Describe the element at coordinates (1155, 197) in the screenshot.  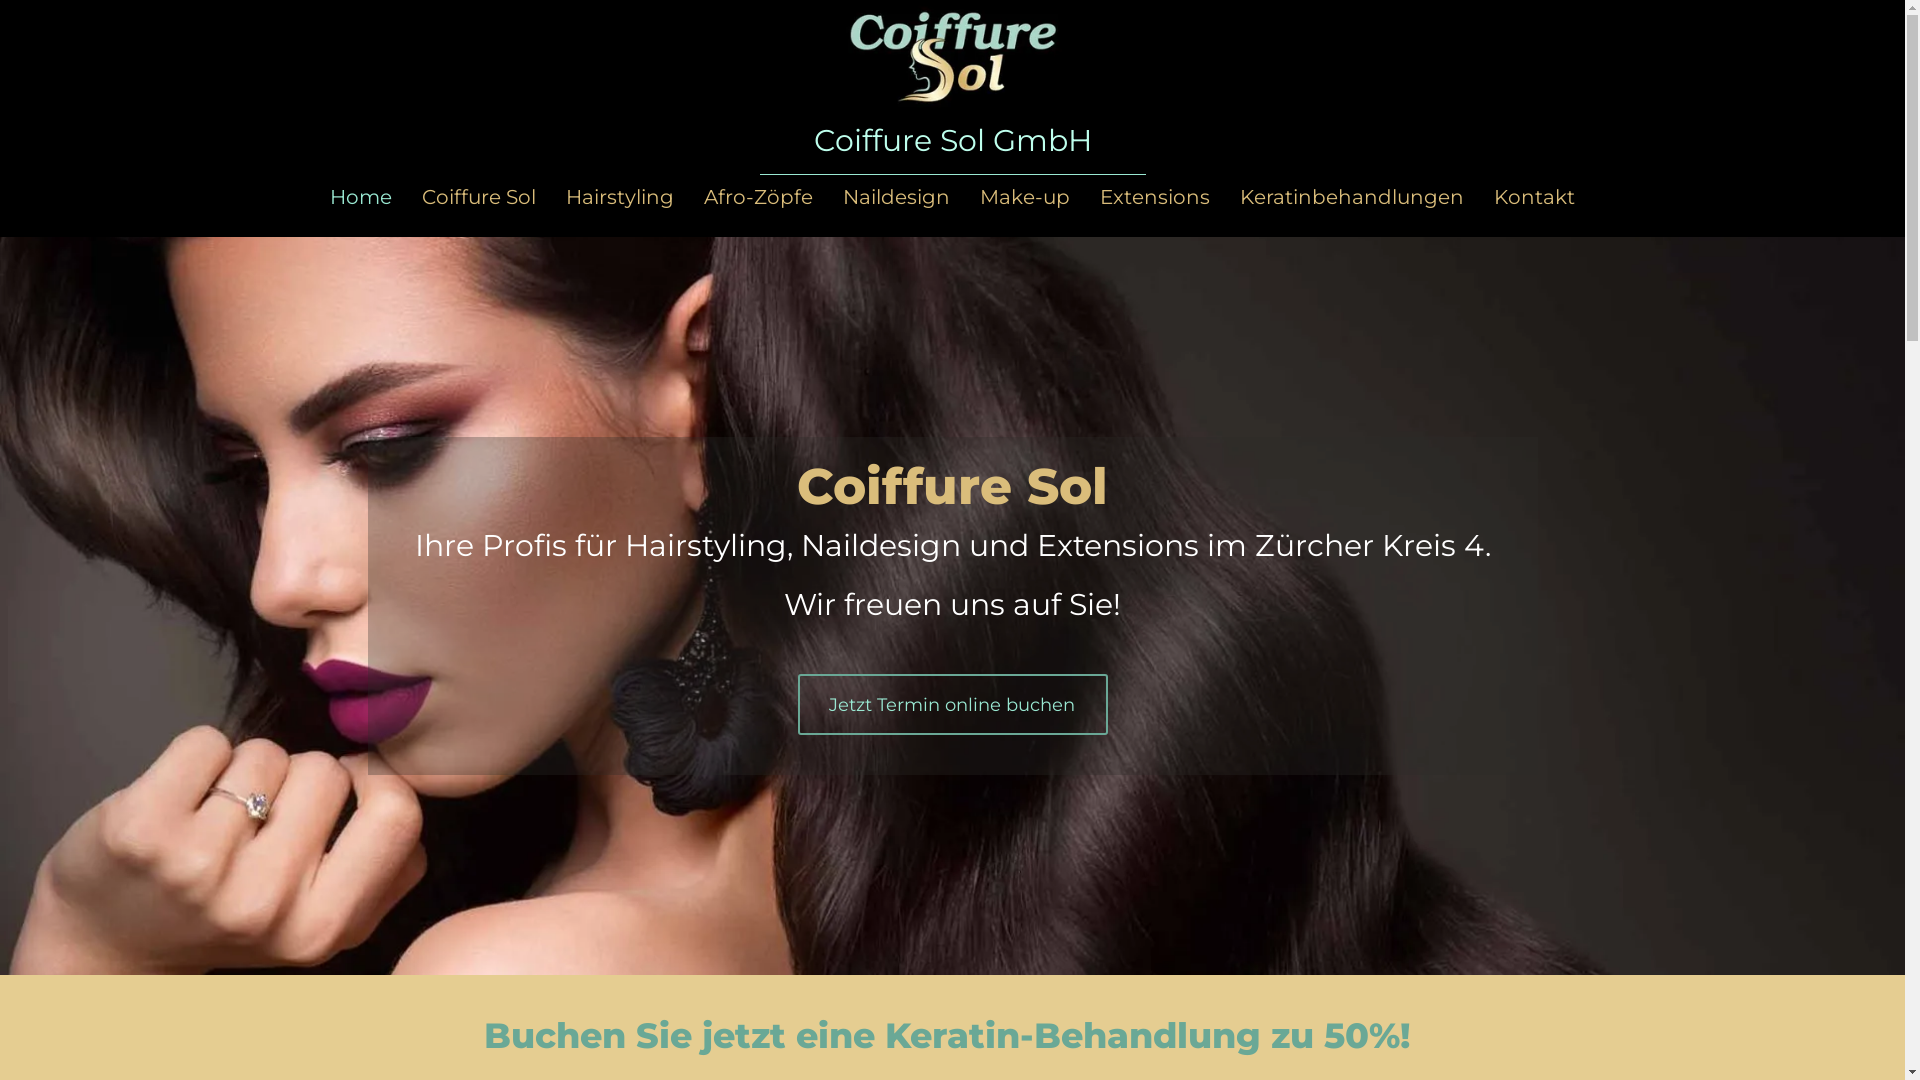
I see `Extensions` at that location.